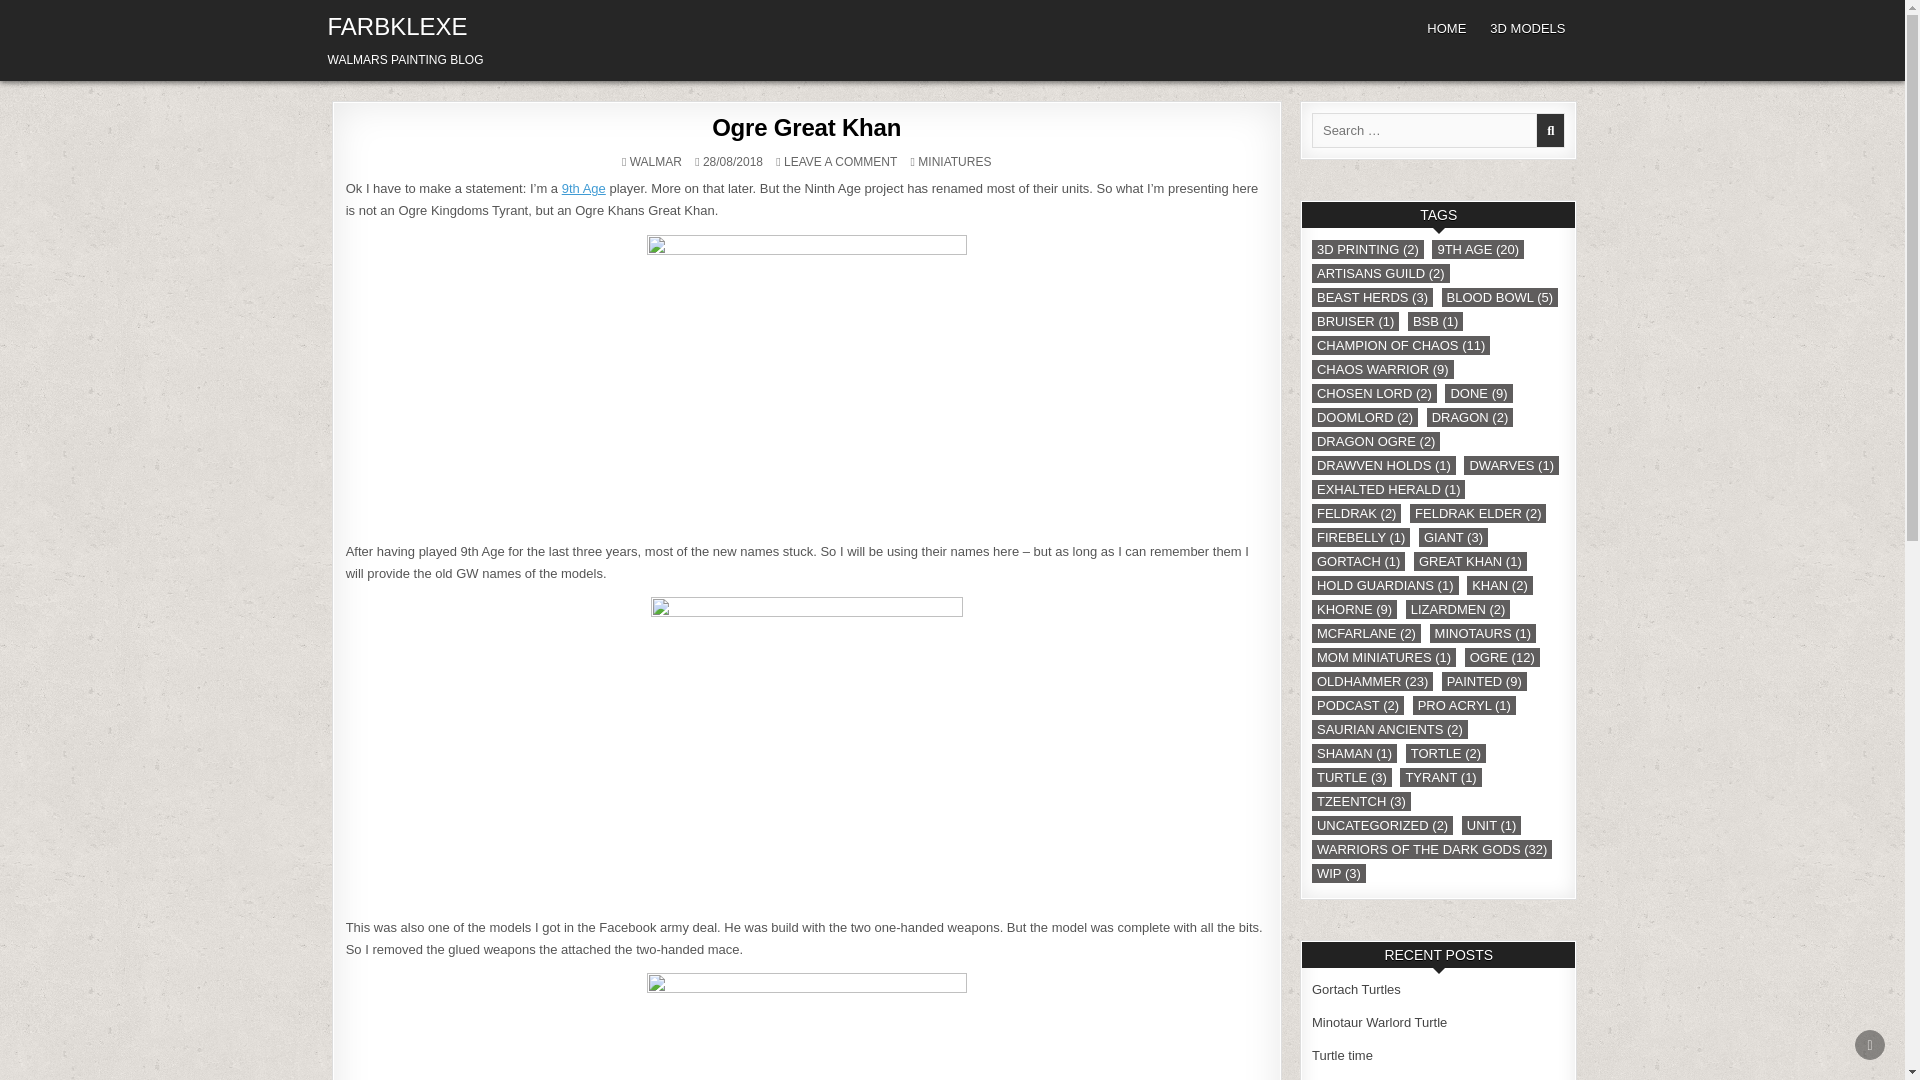 The height and width of the screenshot is (1080, 1920). Describe the element at coordinates (1446, 28) in the screenshot. I see `HOME` at that location.